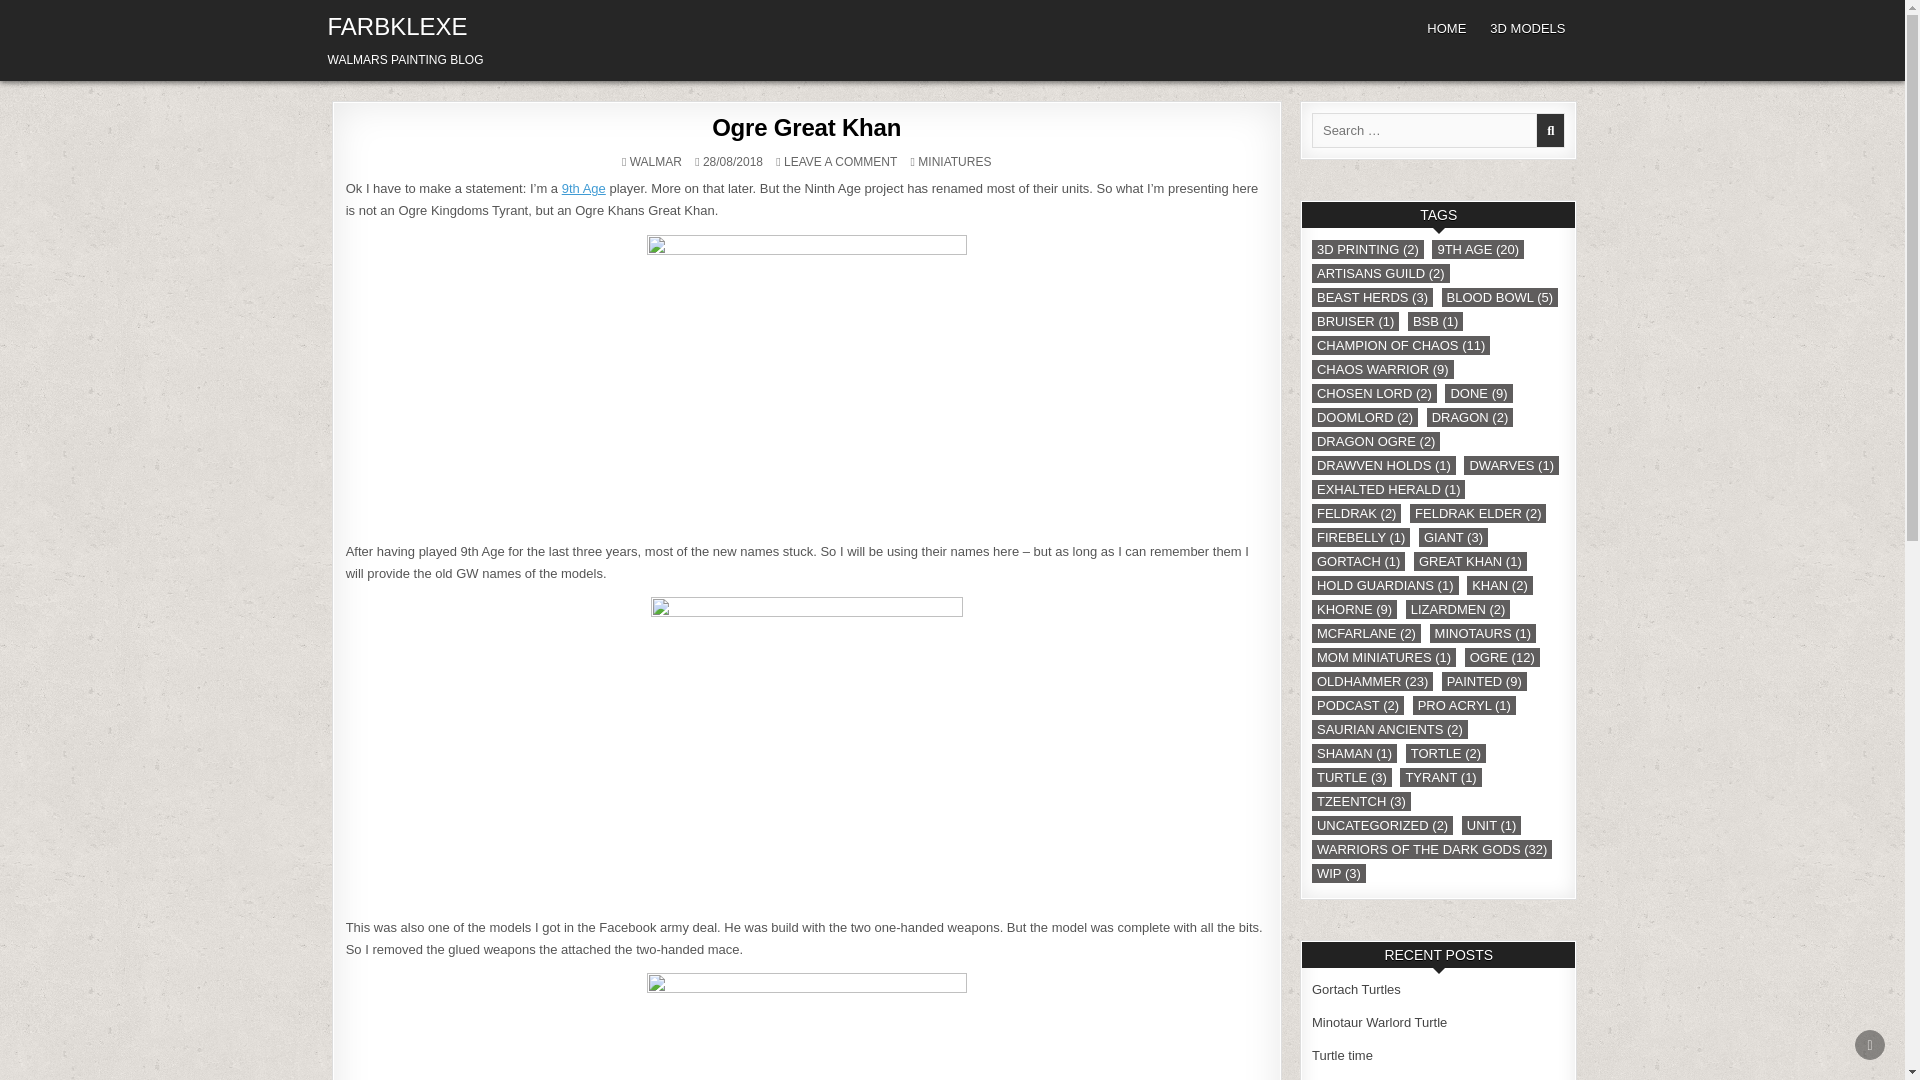 The height and width of the screenshot is (1080, 1920). Describe the element at coordinates (1446, 28) in the screenshot. I see `HOME` at that location.